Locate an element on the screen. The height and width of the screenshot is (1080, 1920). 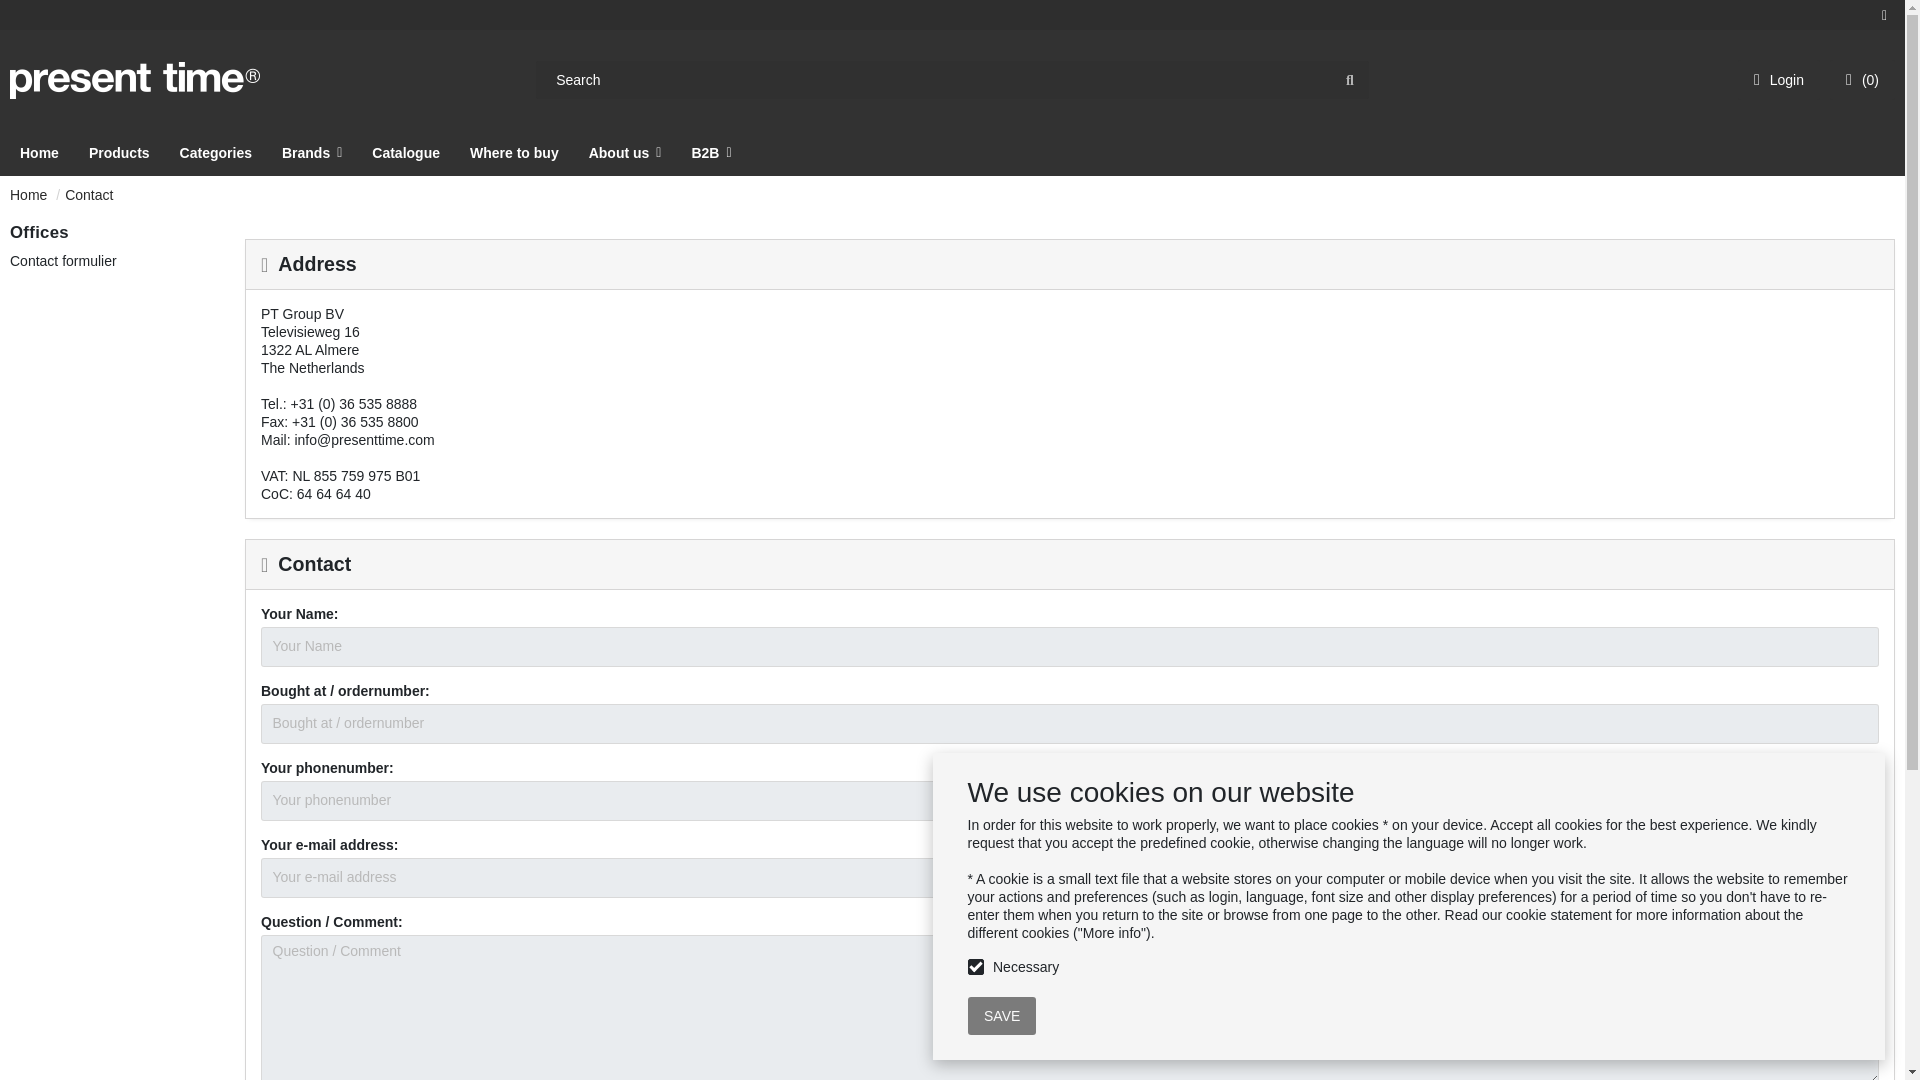
Categories is located at coordinates (216, 152).